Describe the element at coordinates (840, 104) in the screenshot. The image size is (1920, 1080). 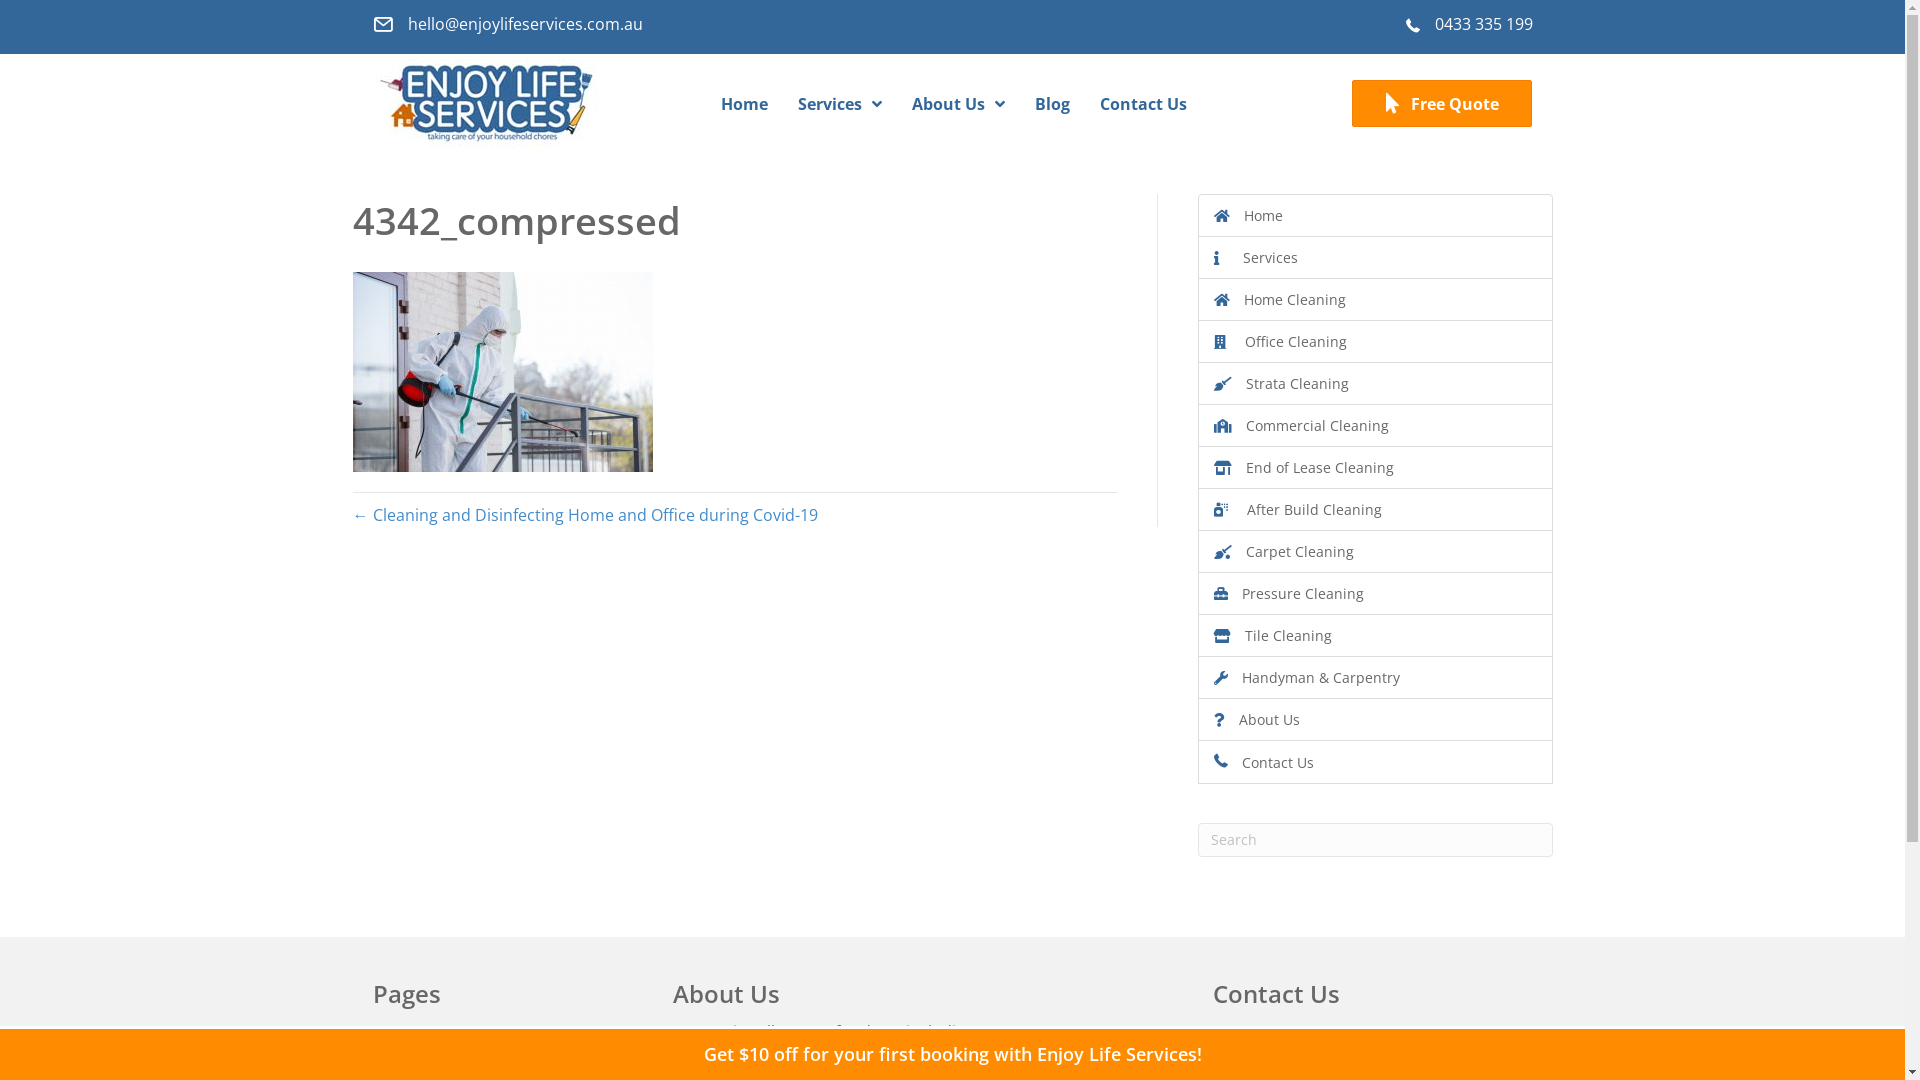
I see `Services` at that location.